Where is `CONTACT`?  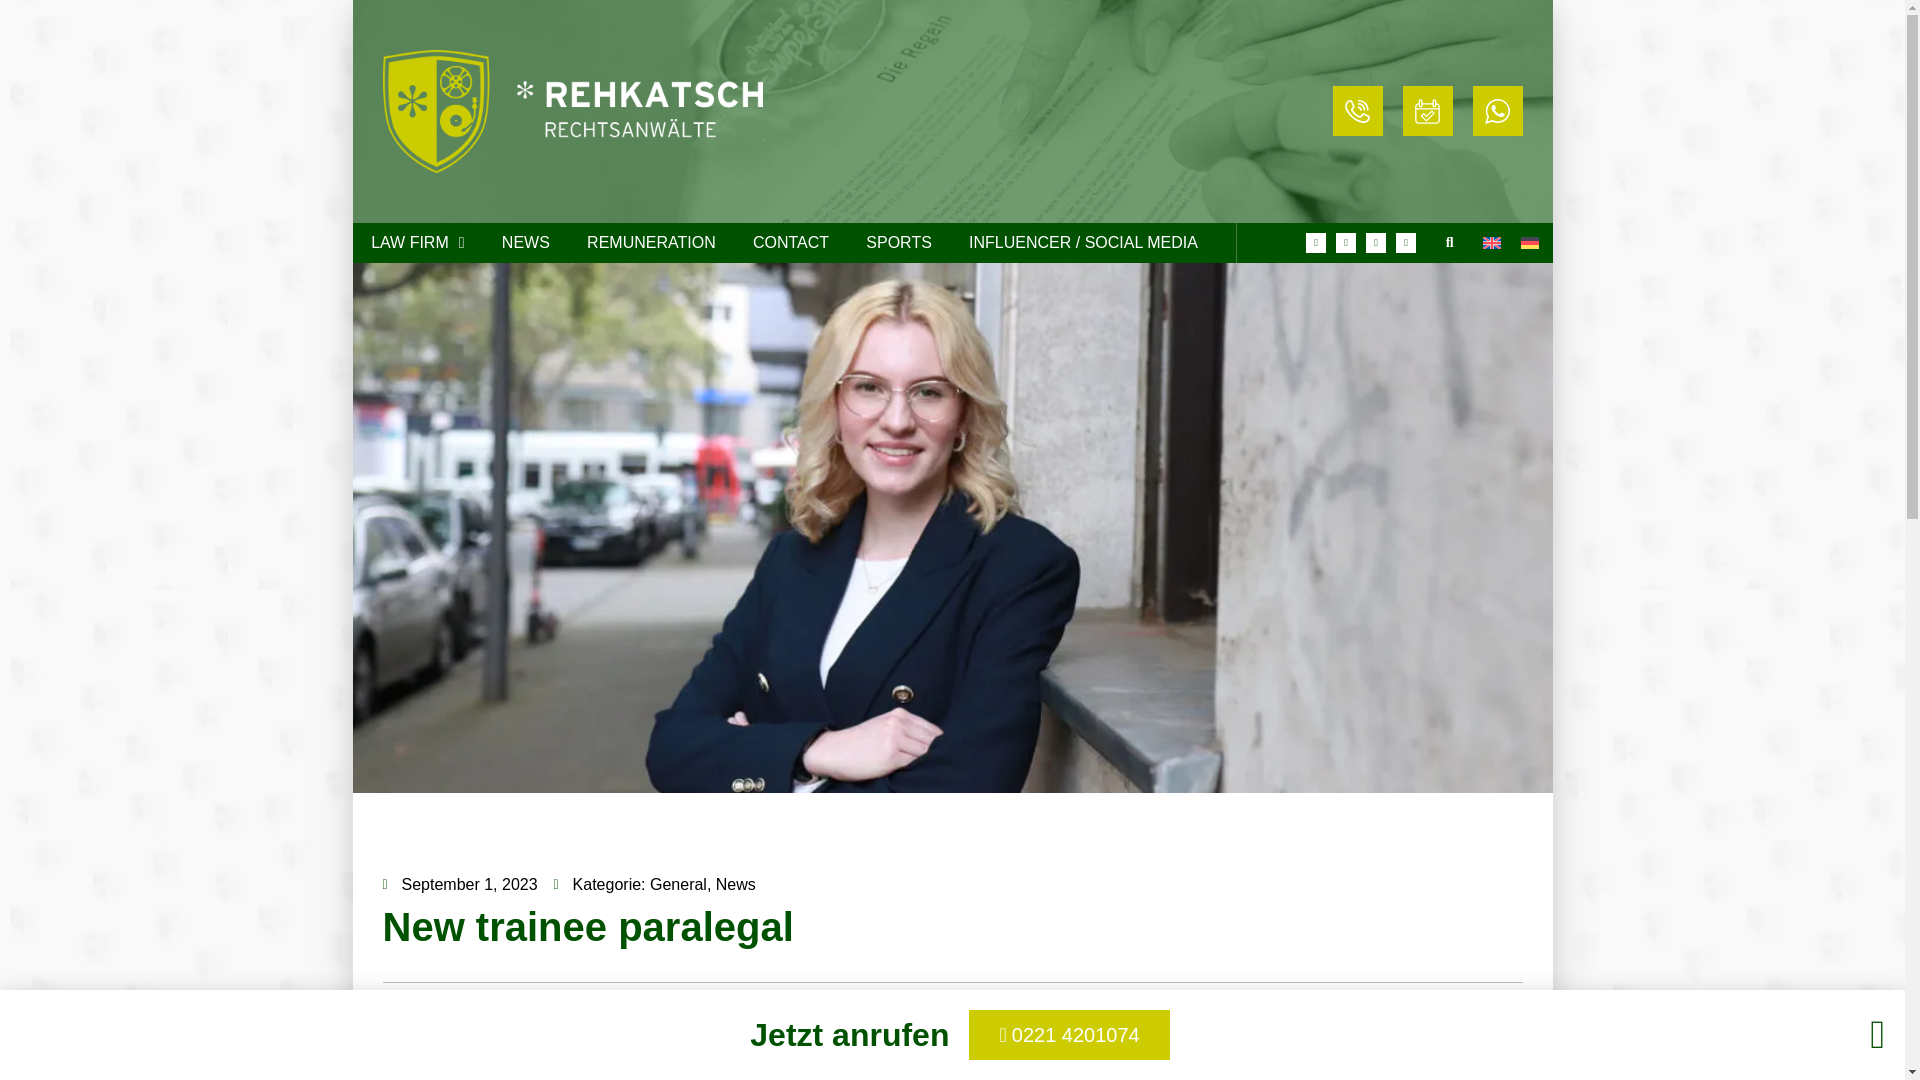 CONTACT is located at coordinates (790, 242).